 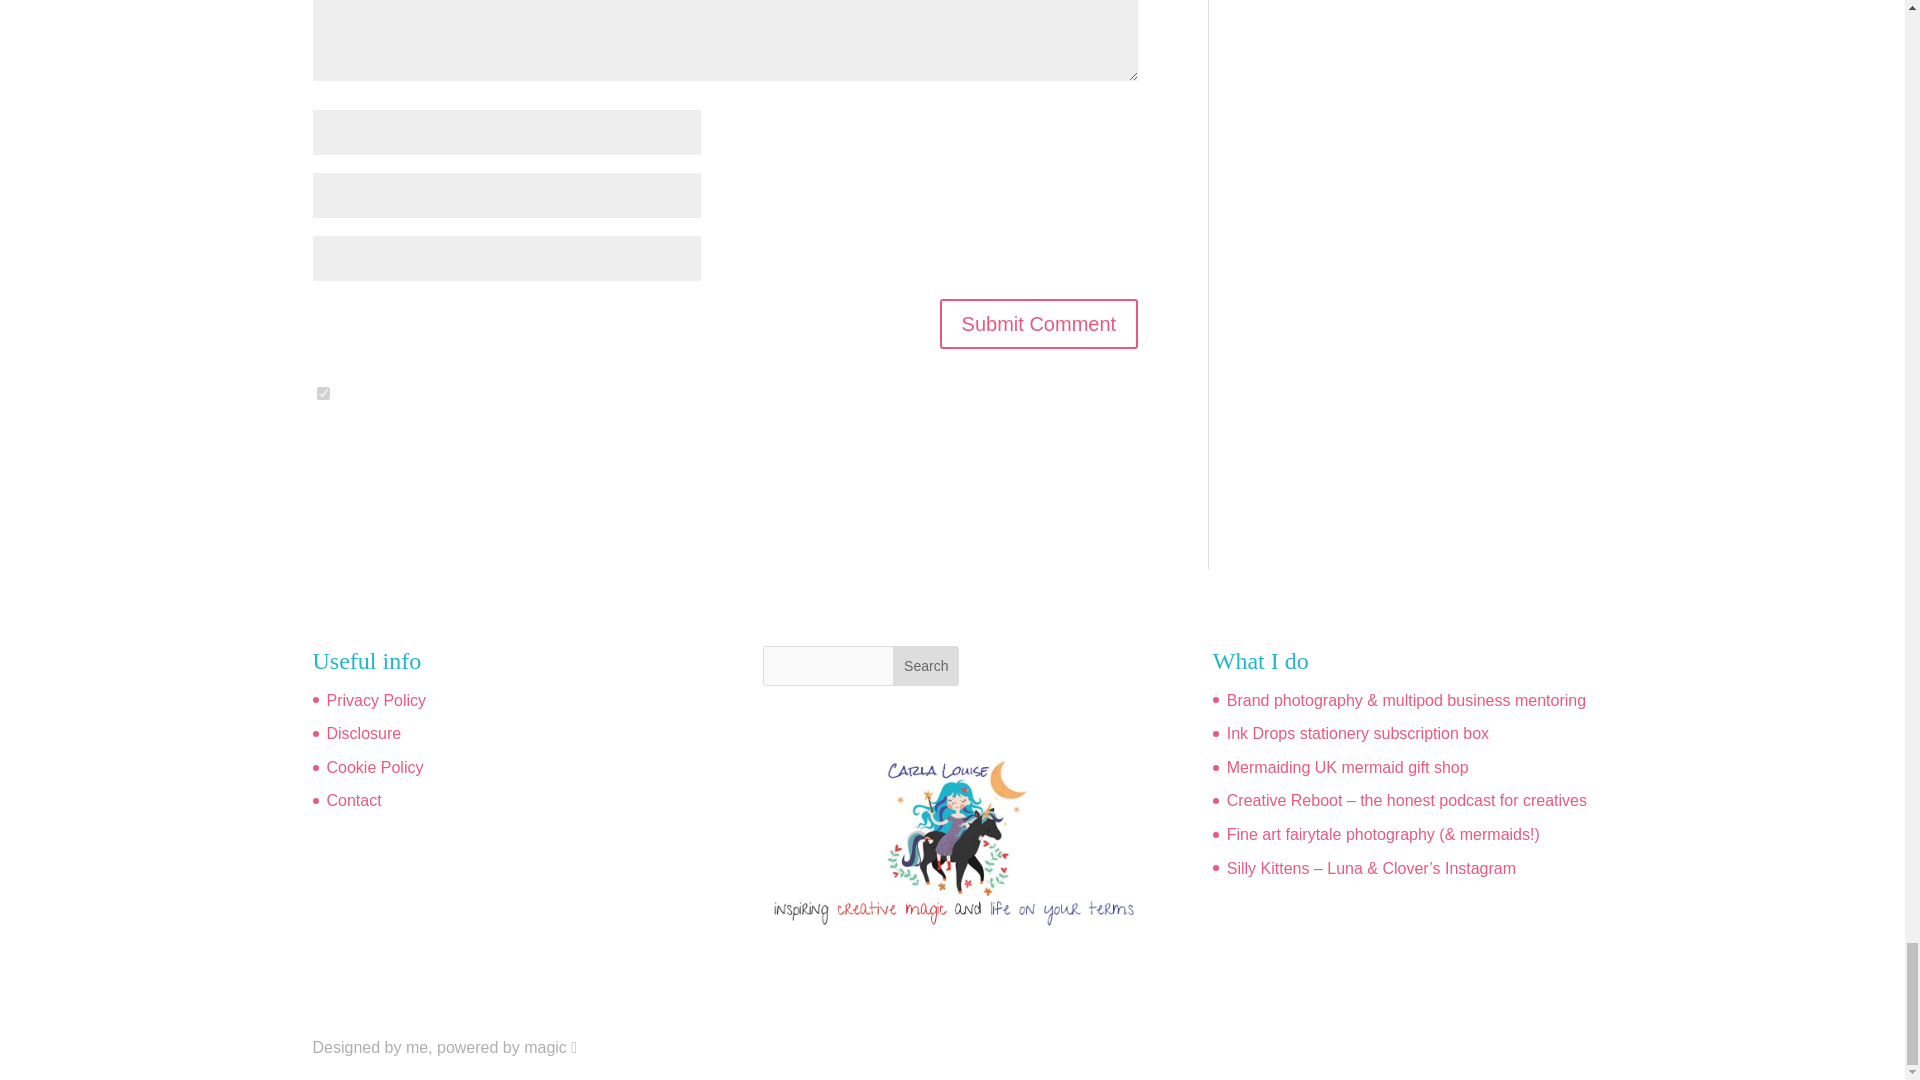 What do you see at coordinates (1039, 324) in the screenshot?
I see `Submit Comment` at bounding box center [1039, 324].